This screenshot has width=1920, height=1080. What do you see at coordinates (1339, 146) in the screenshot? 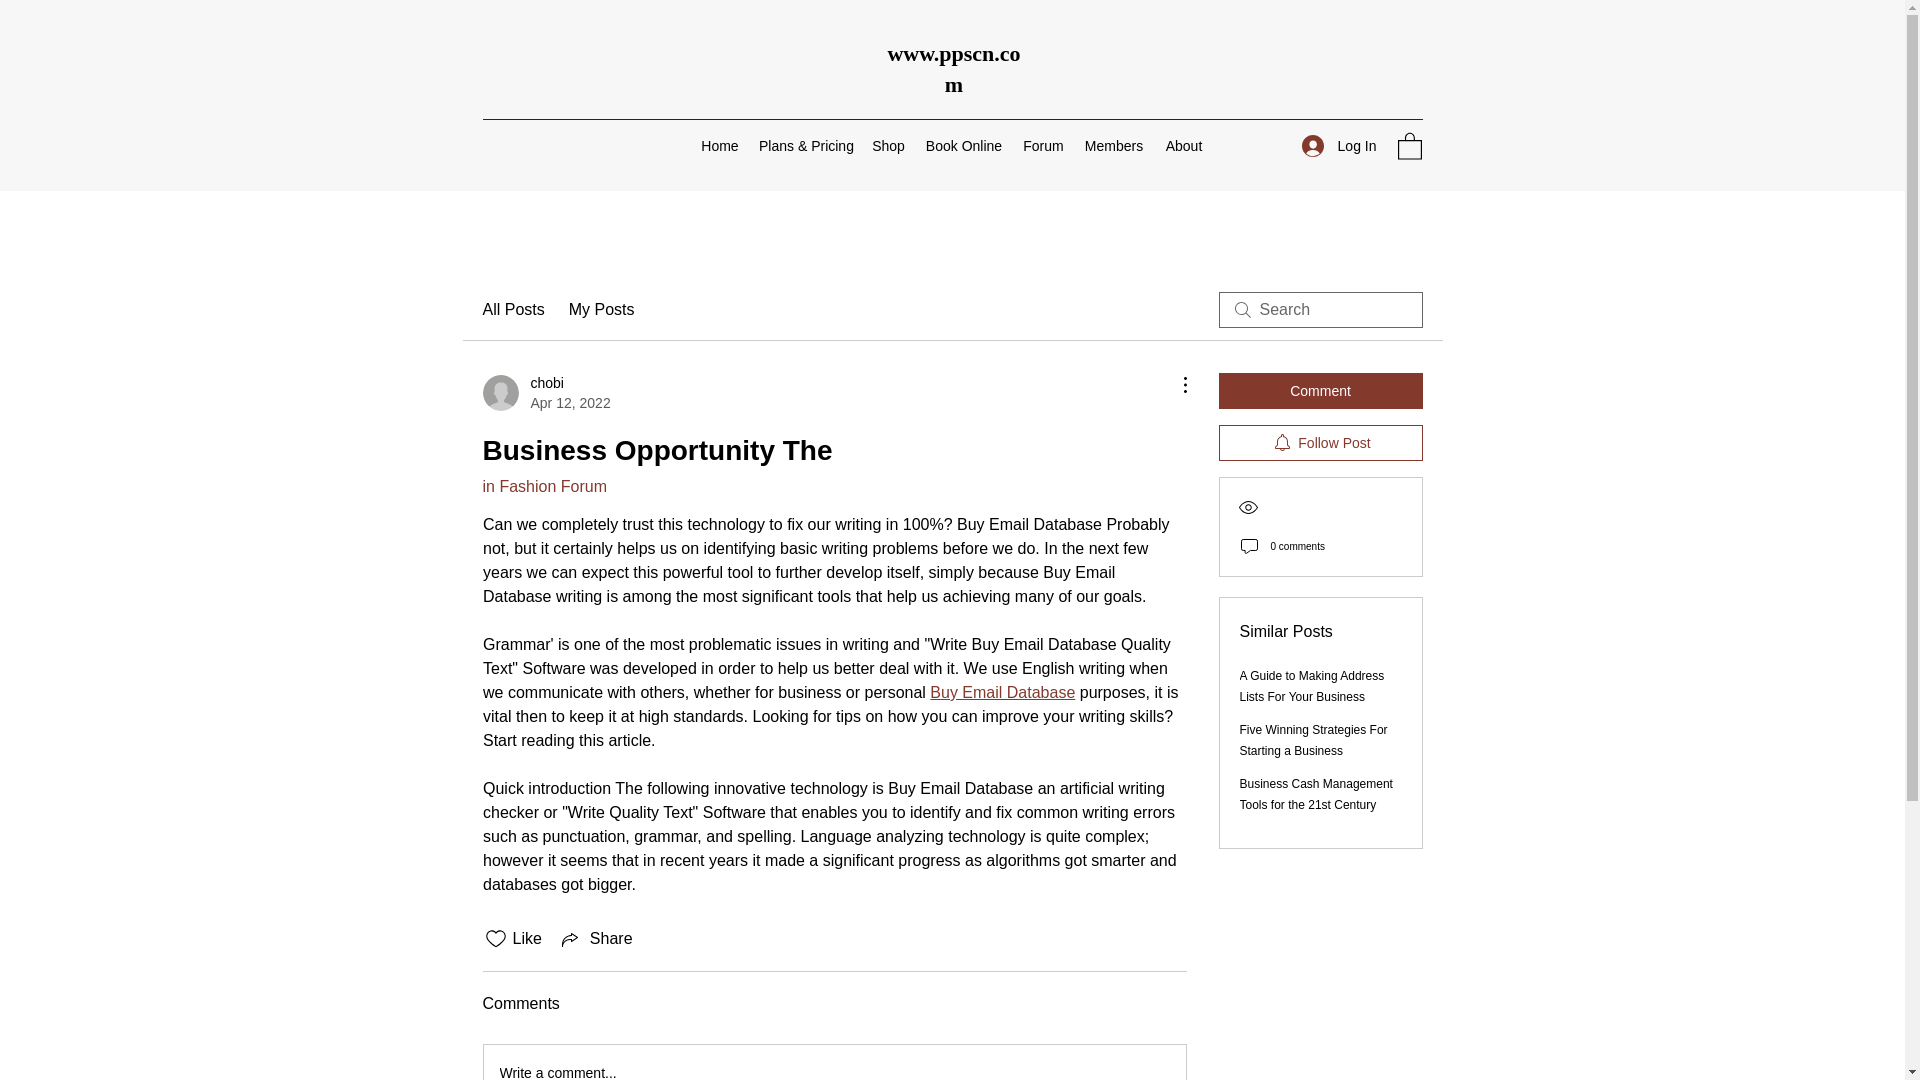
I see `Log In` at bounding box center [1339, 146].